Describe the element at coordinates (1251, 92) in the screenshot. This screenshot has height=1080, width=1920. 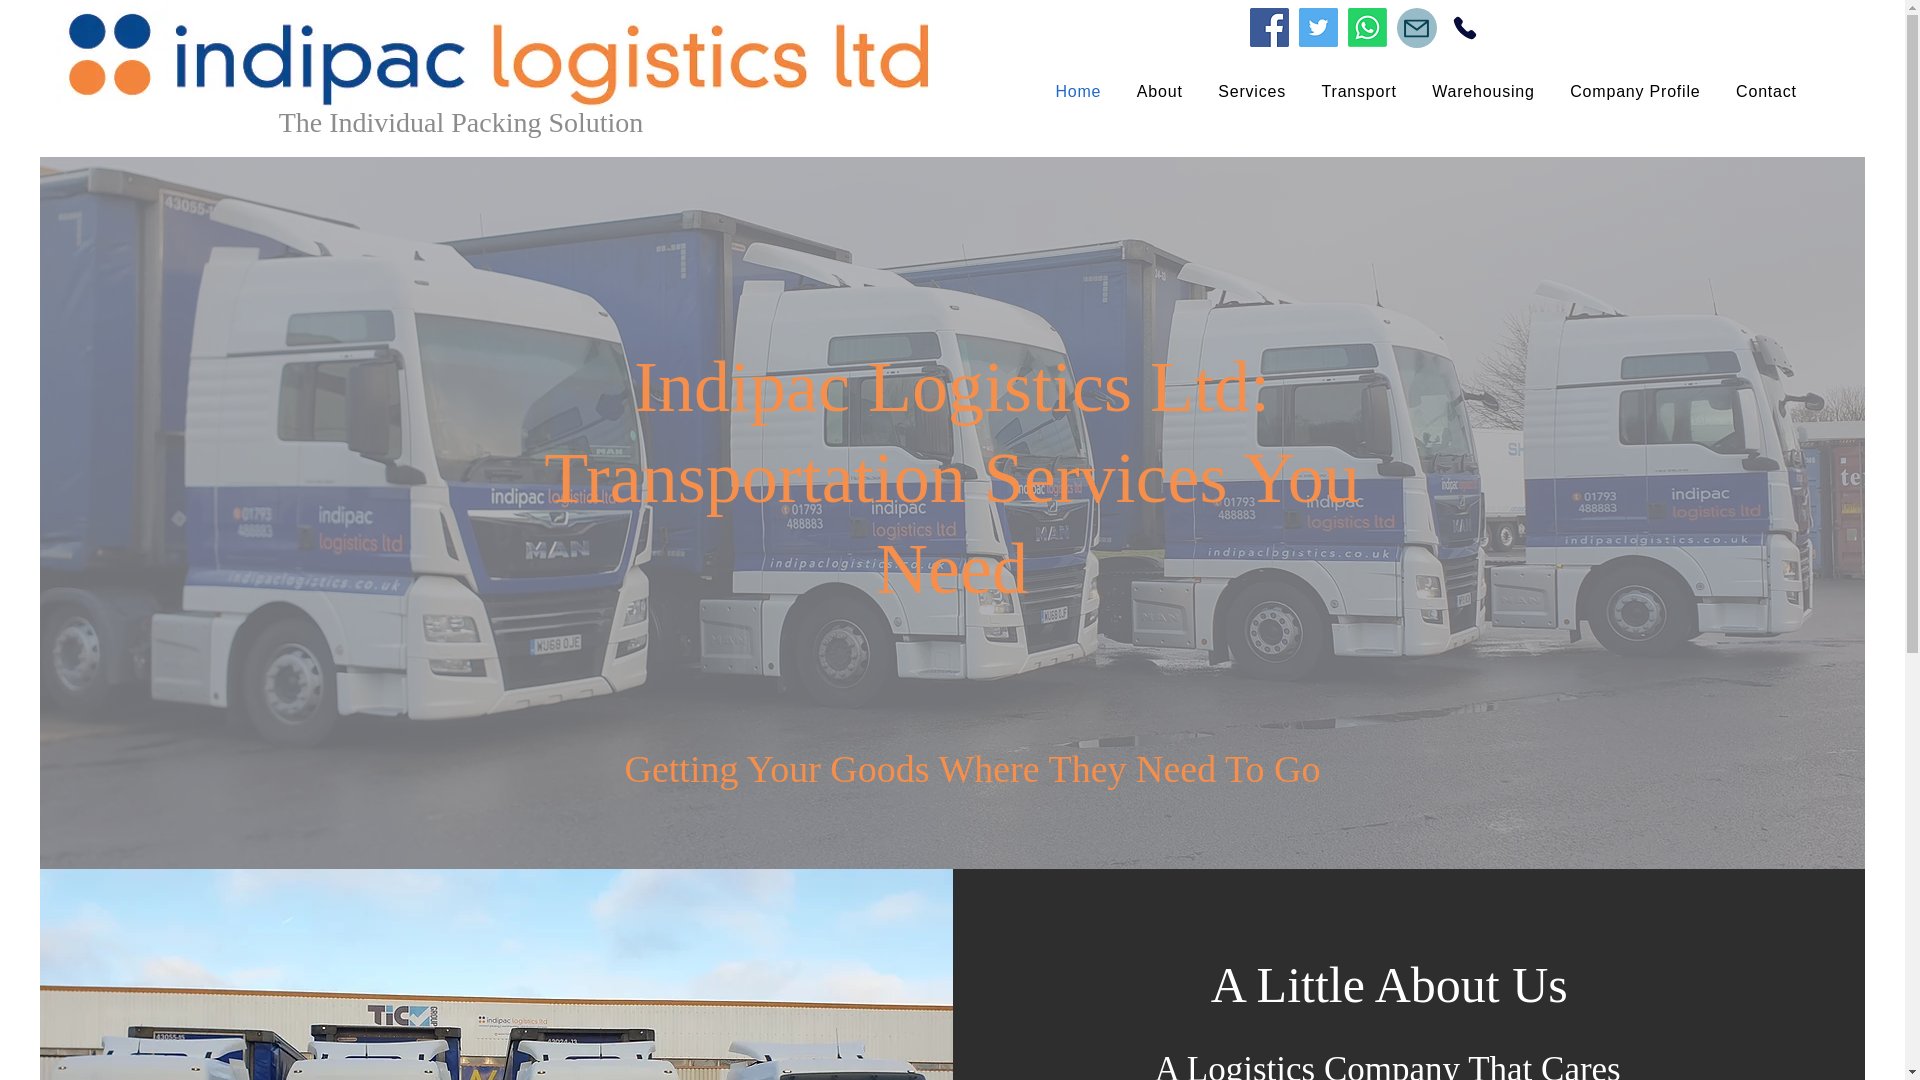
I see `Services` at that location.